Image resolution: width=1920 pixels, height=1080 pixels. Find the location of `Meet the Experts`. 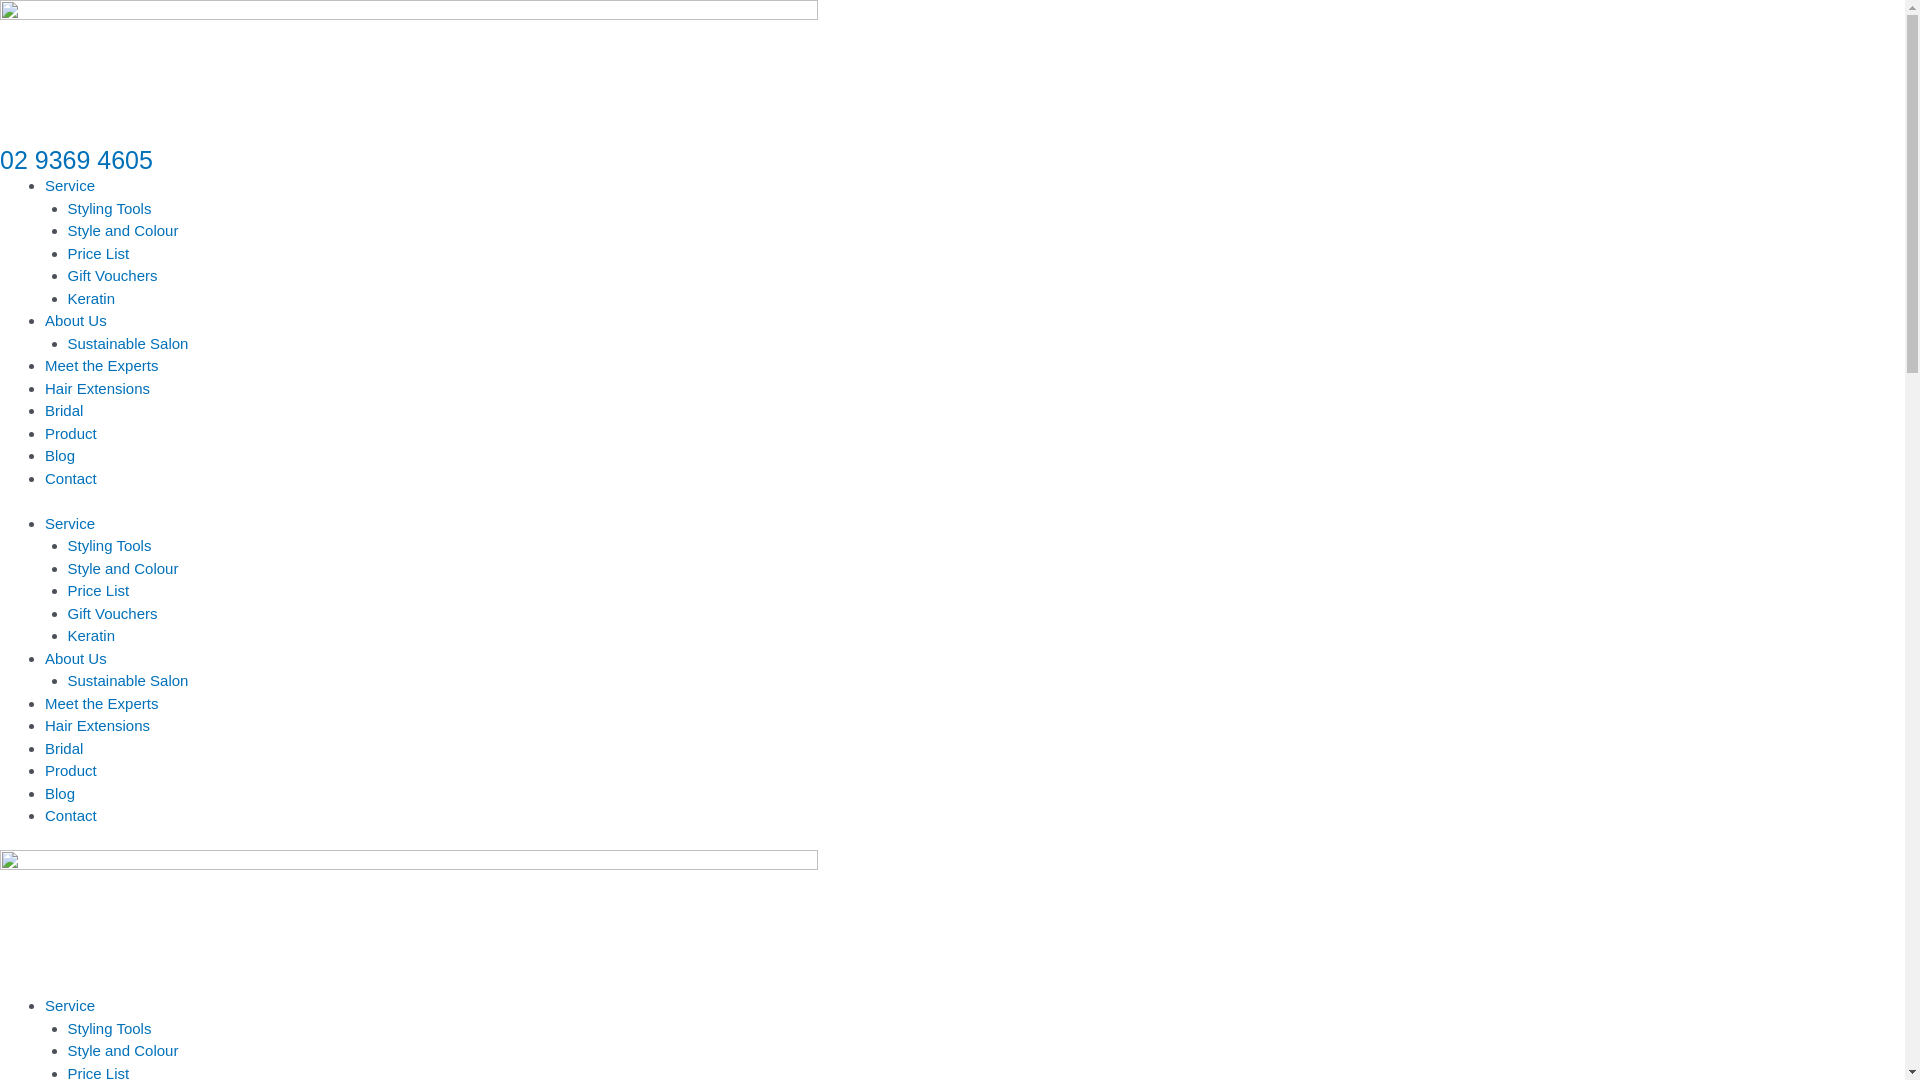

Meet the Experts is located at coordinates (102, 702).